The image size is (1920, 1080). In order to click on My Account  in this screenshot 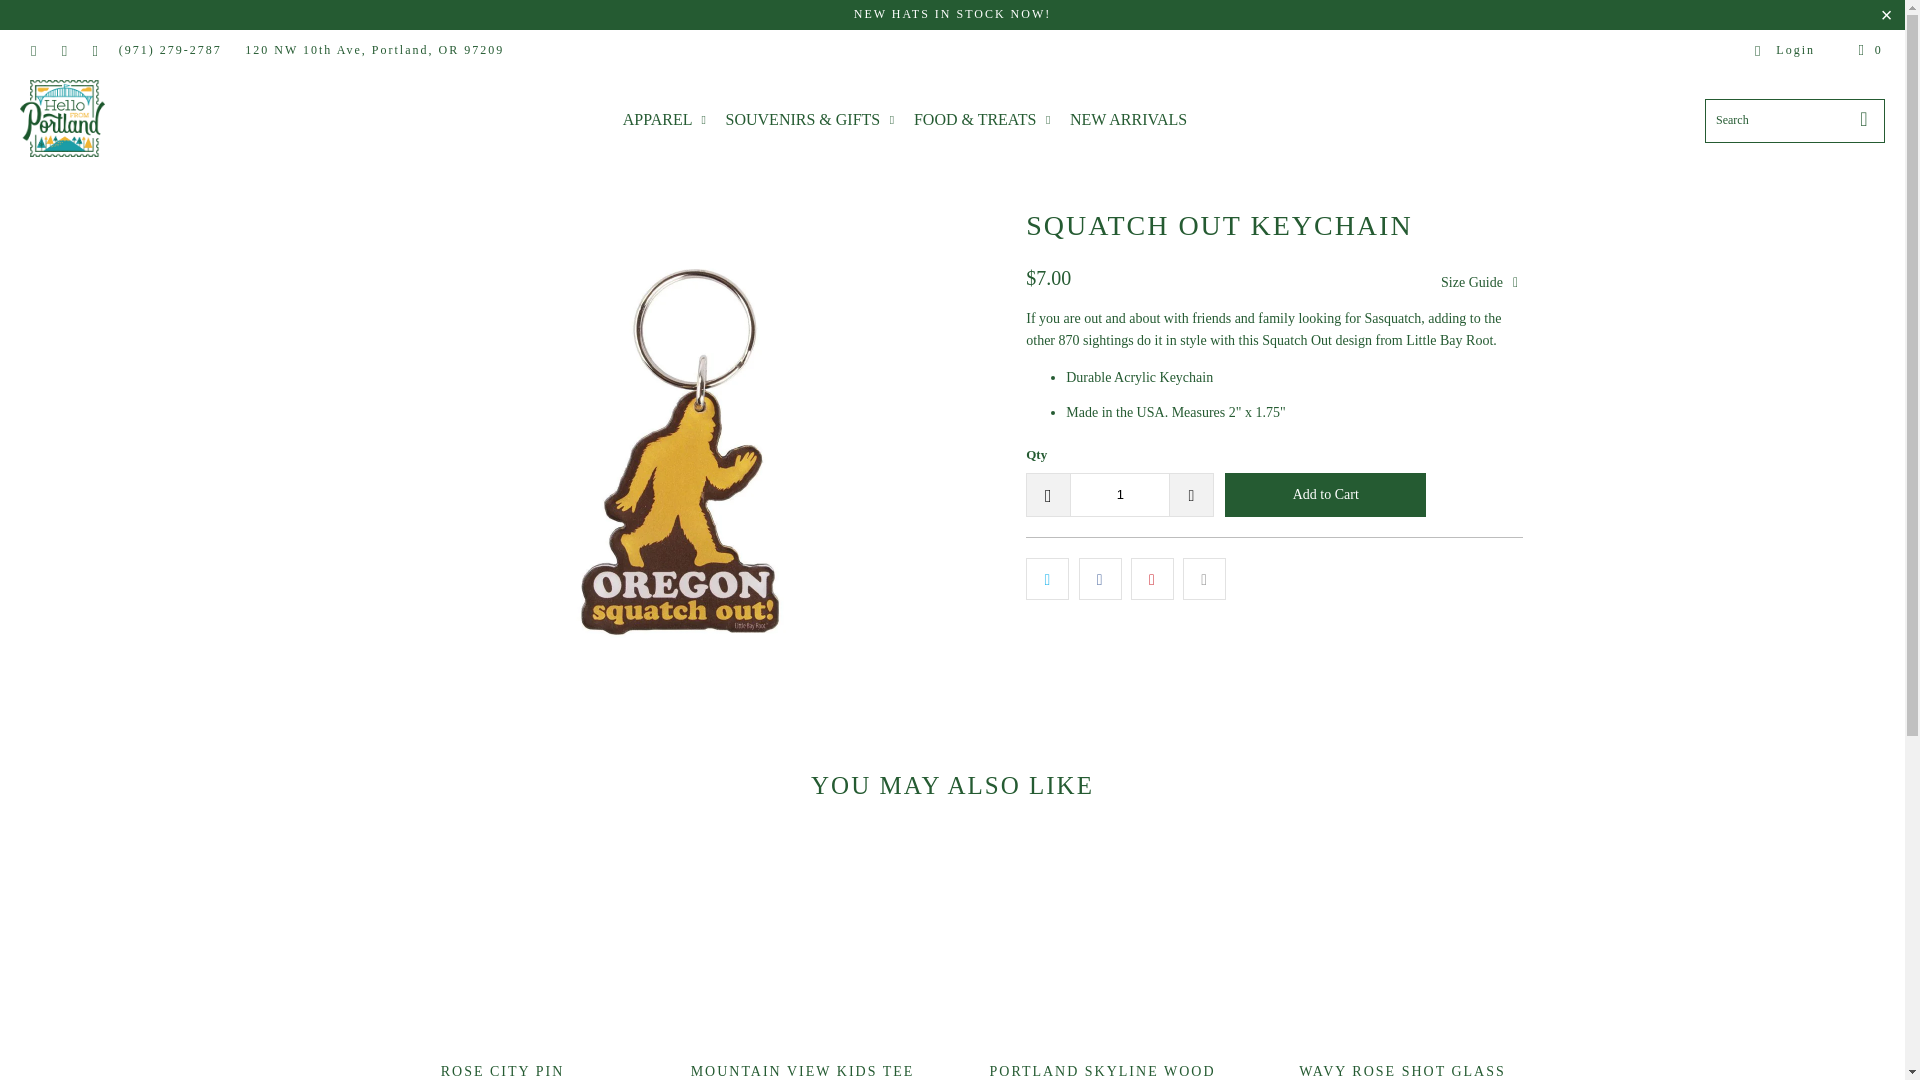, I will do `click(1784, 50)`.